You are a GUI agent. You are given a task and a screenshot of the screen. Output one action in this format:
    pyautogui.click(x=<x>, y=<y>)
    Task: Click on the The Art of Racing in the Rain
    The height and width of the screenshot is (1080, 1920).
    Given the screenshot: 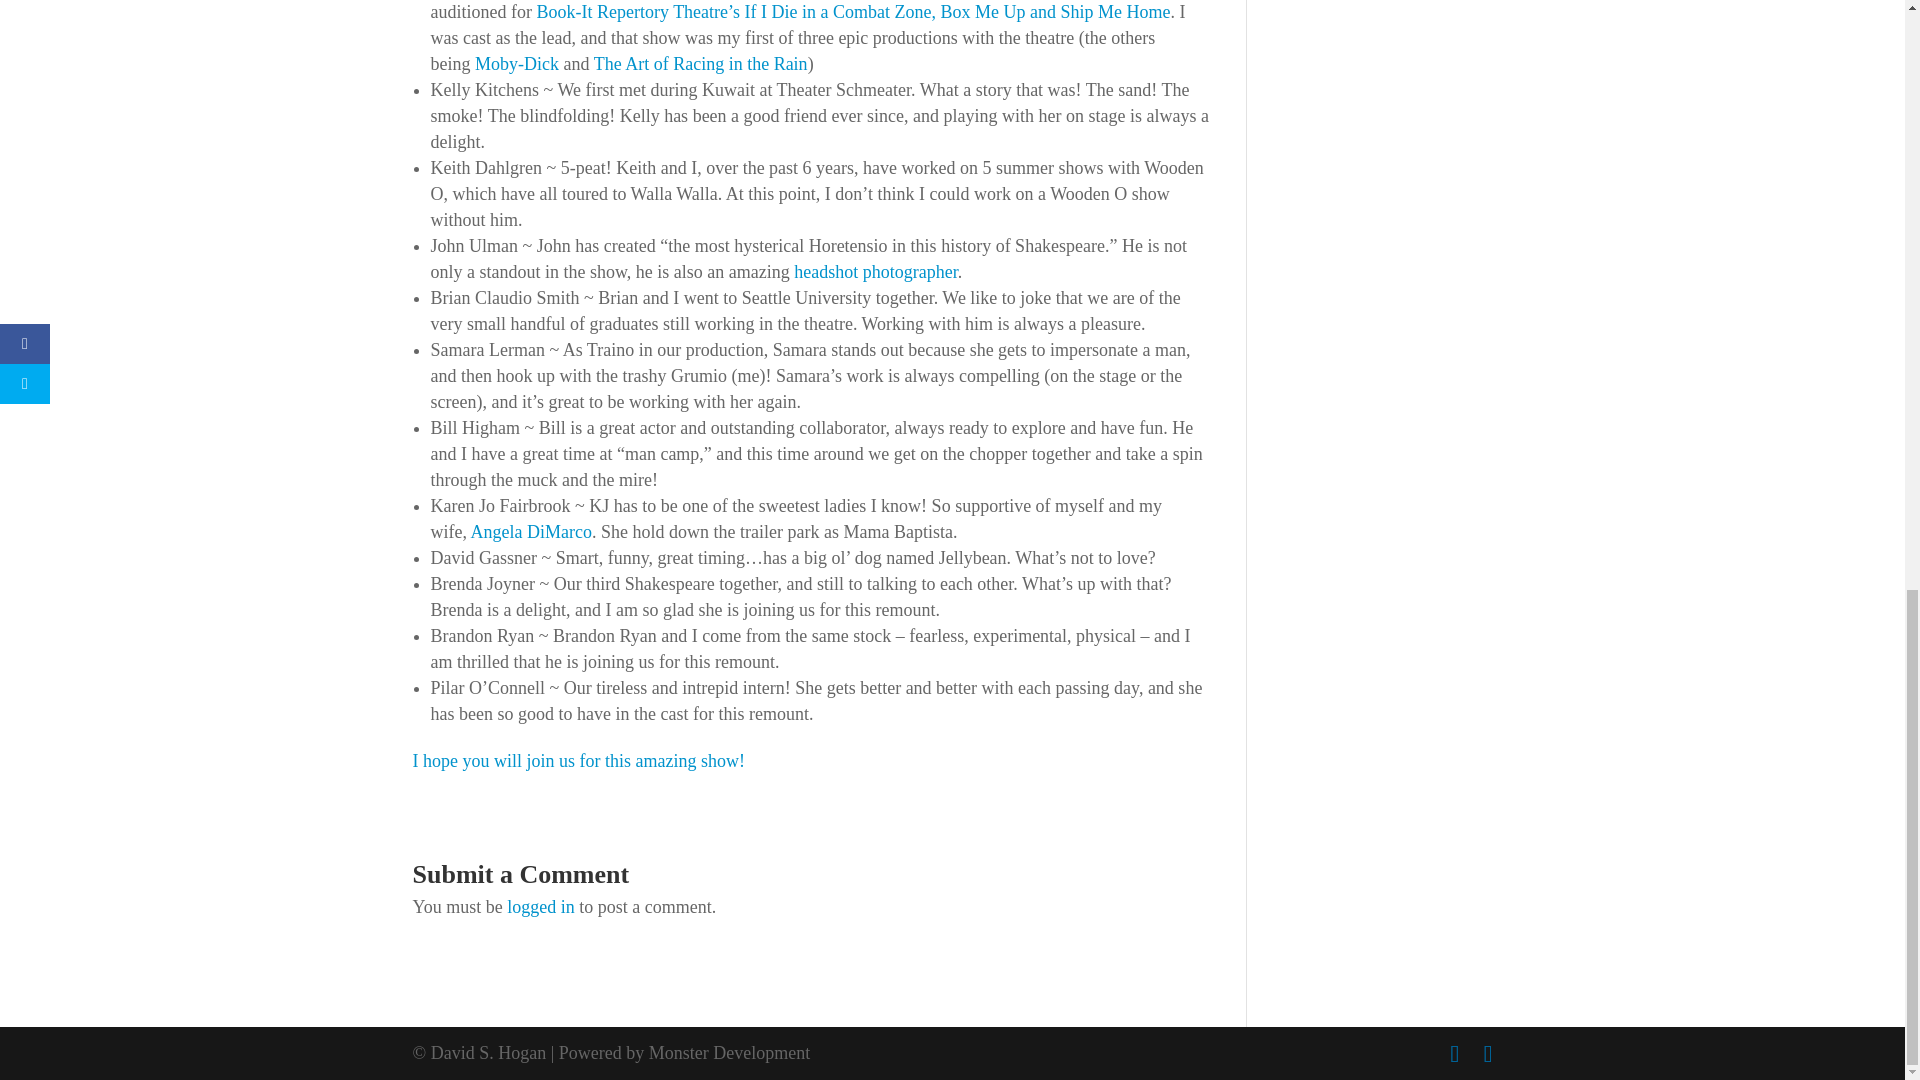 What is the action you would take?
    pyautogui.click(x=700, y=64)
    